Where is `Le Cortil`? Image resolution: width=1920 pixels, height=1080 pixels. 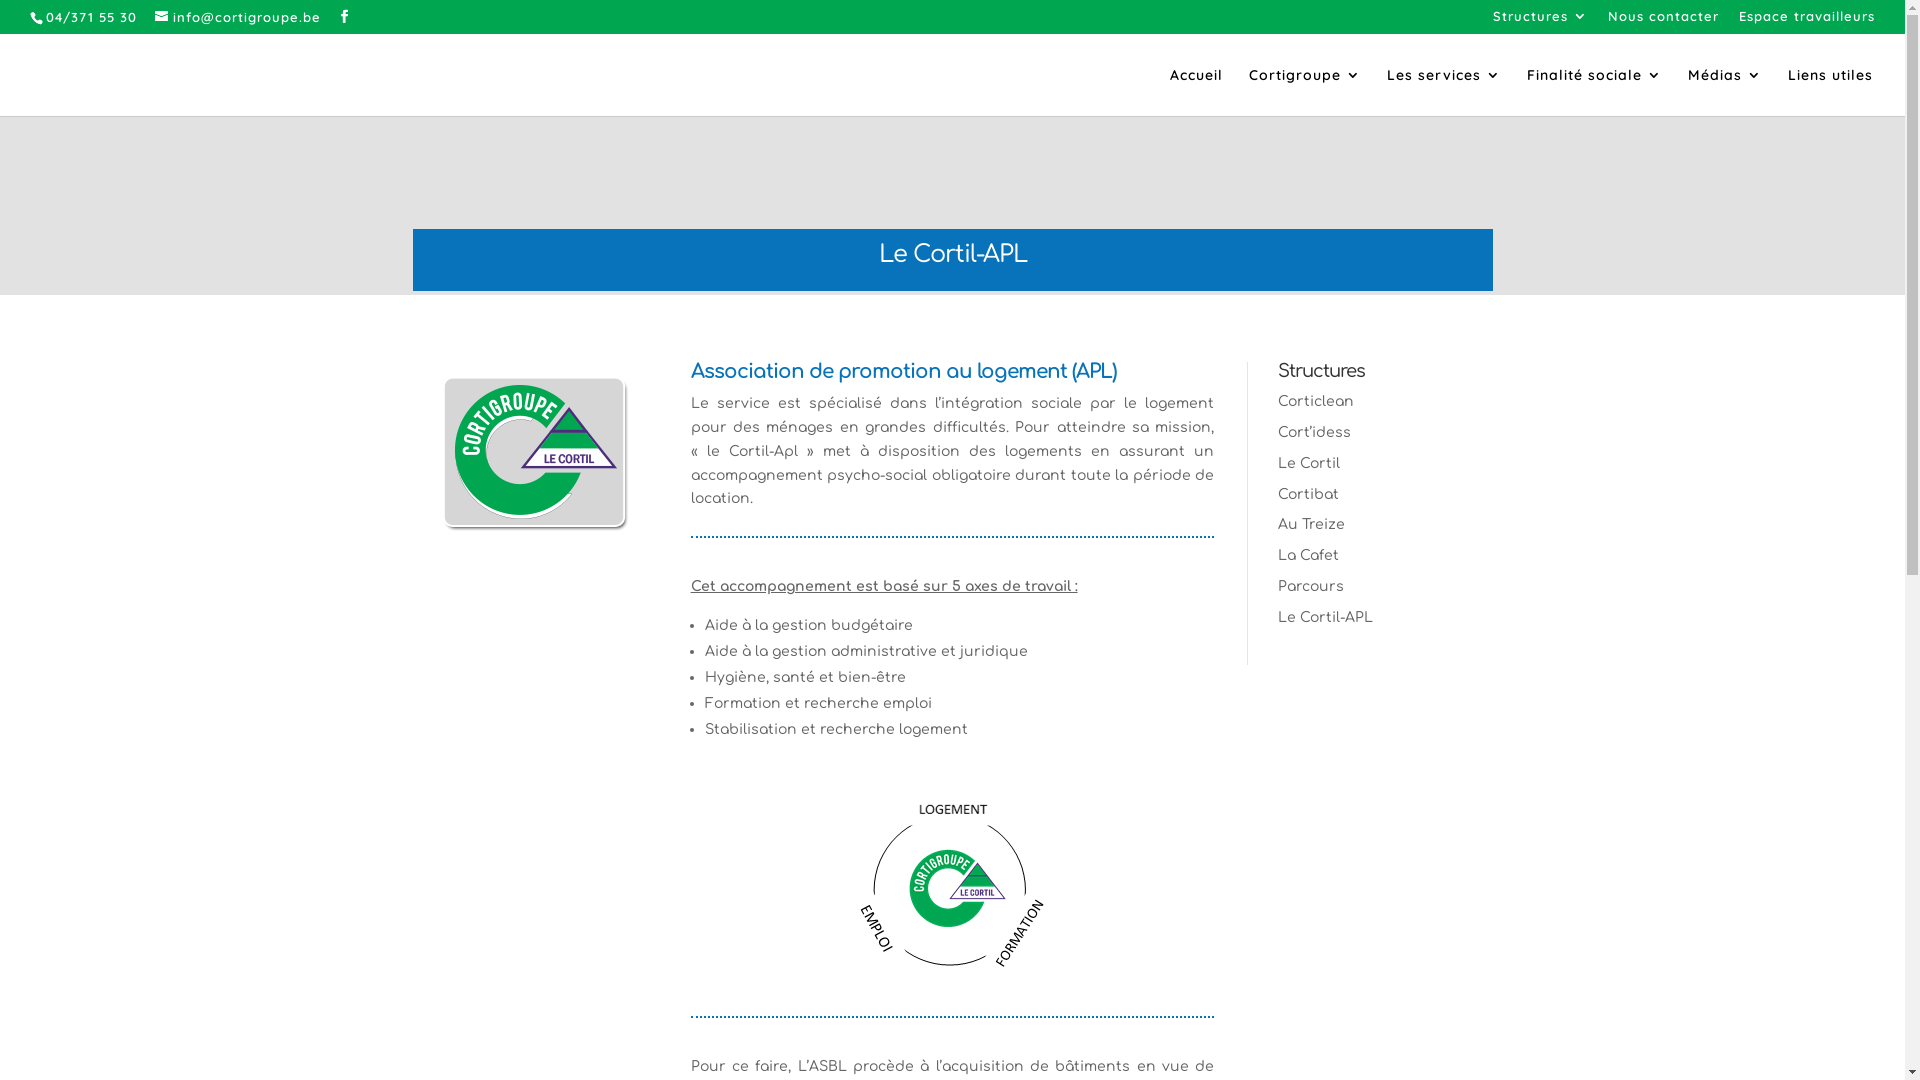
Le Cortil is located at coordinates (1309, 464).